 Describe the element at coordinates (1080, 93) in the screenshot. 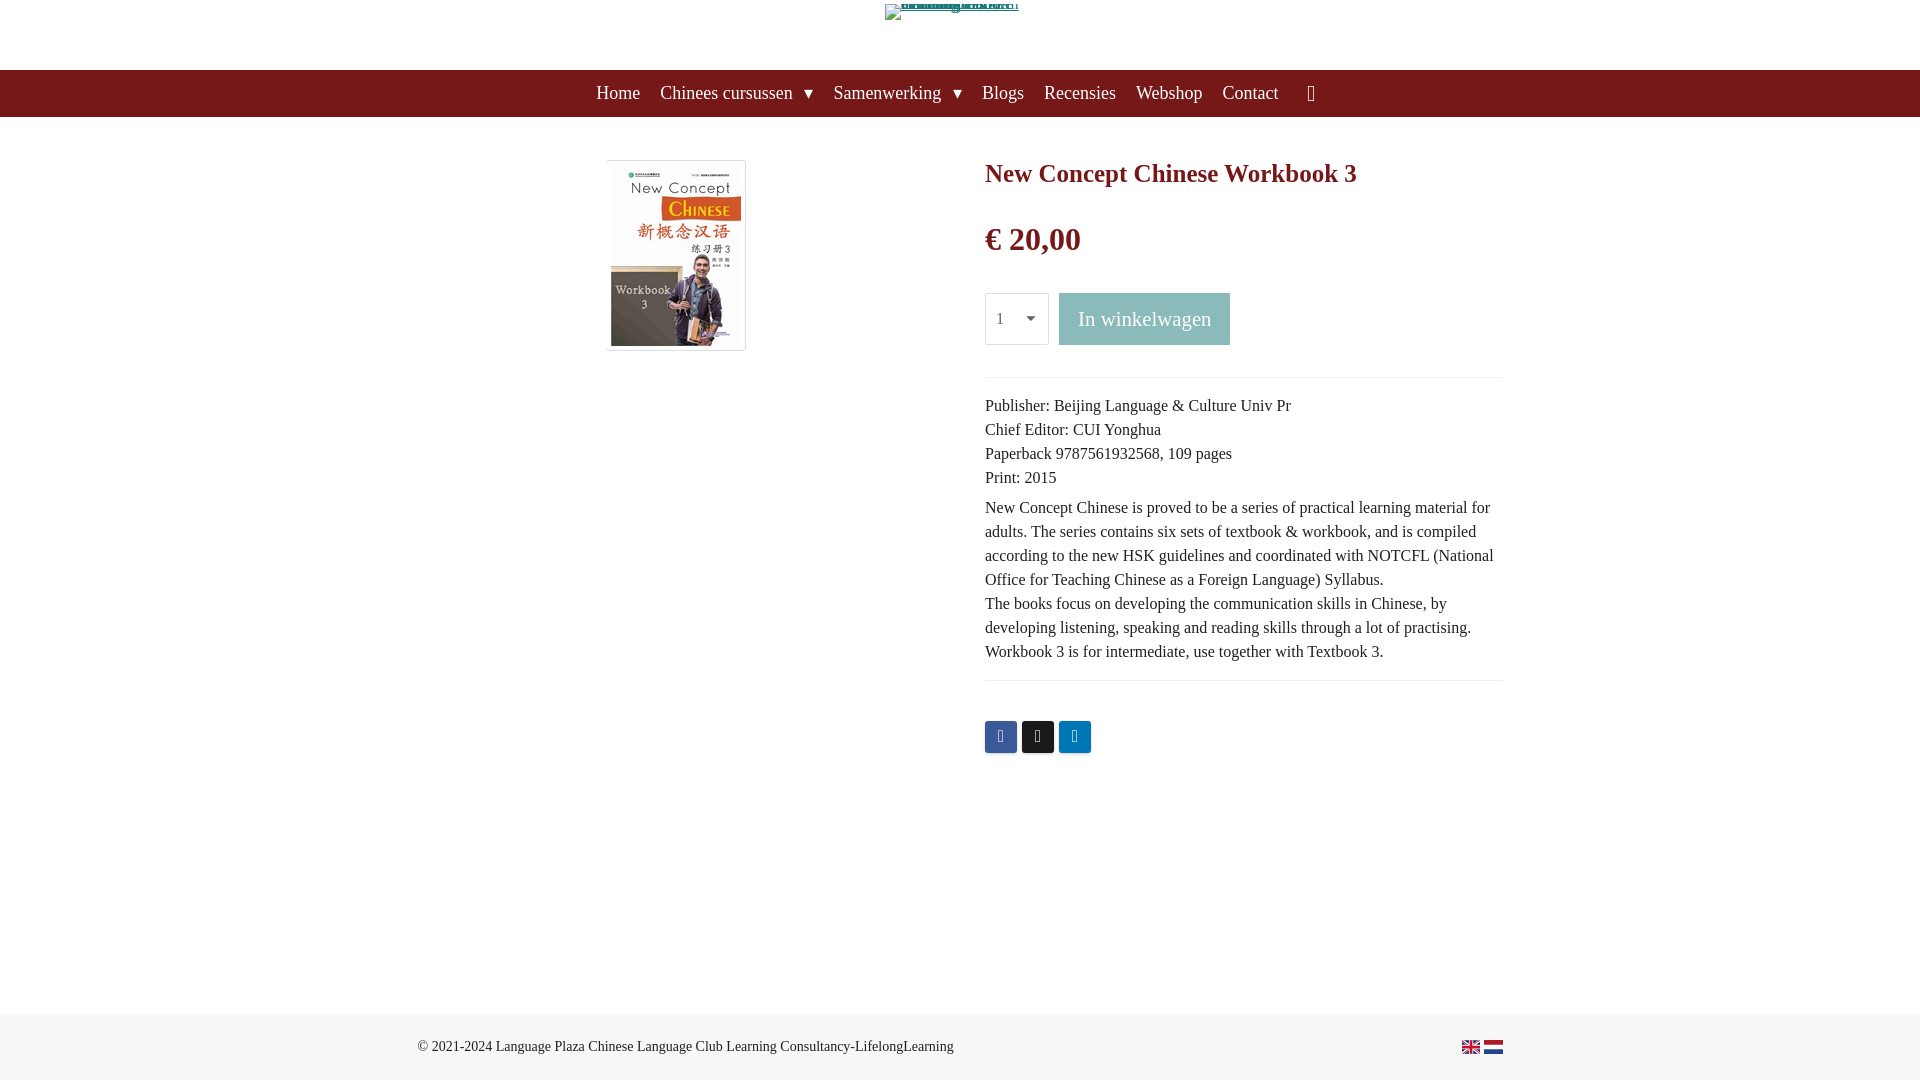

I see `Recensies` at that location.